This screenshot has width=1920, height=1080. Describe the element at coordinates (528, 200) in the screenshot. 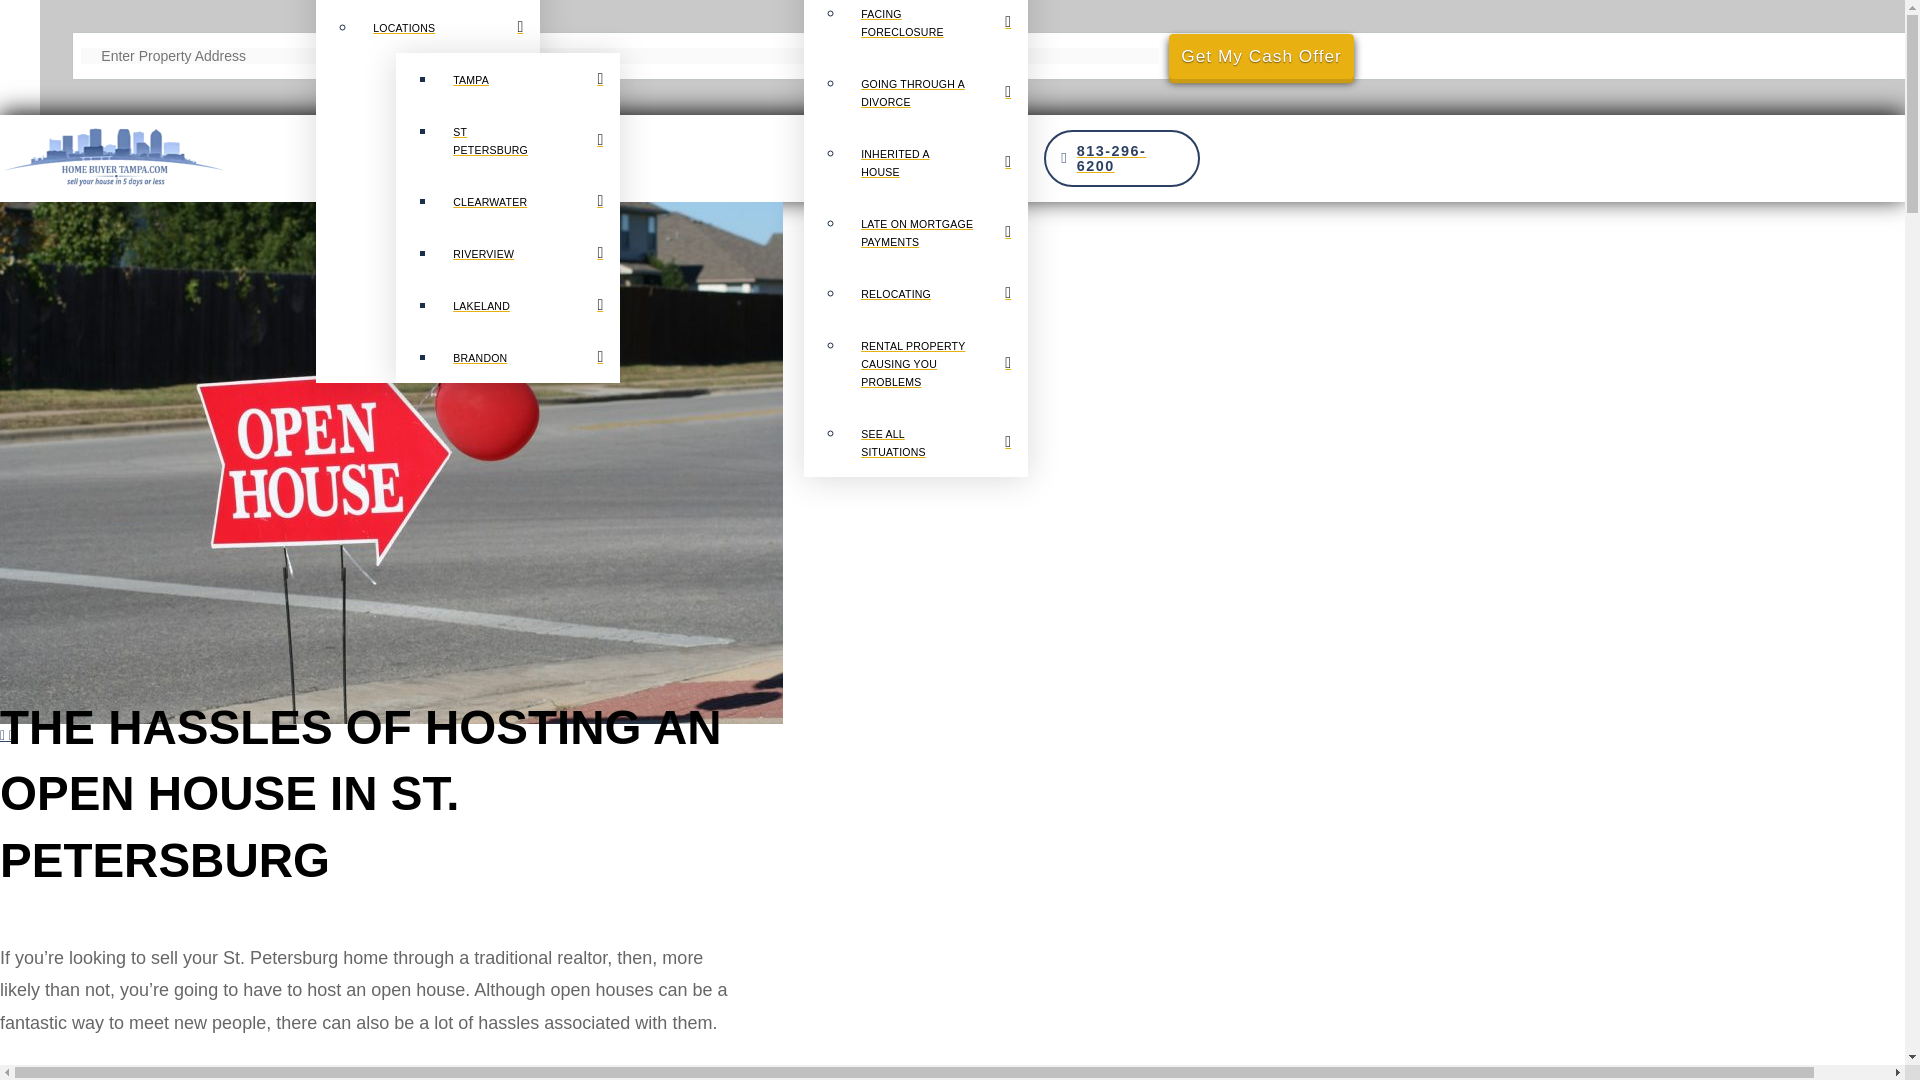

I see `CLEARWATER` at that location.